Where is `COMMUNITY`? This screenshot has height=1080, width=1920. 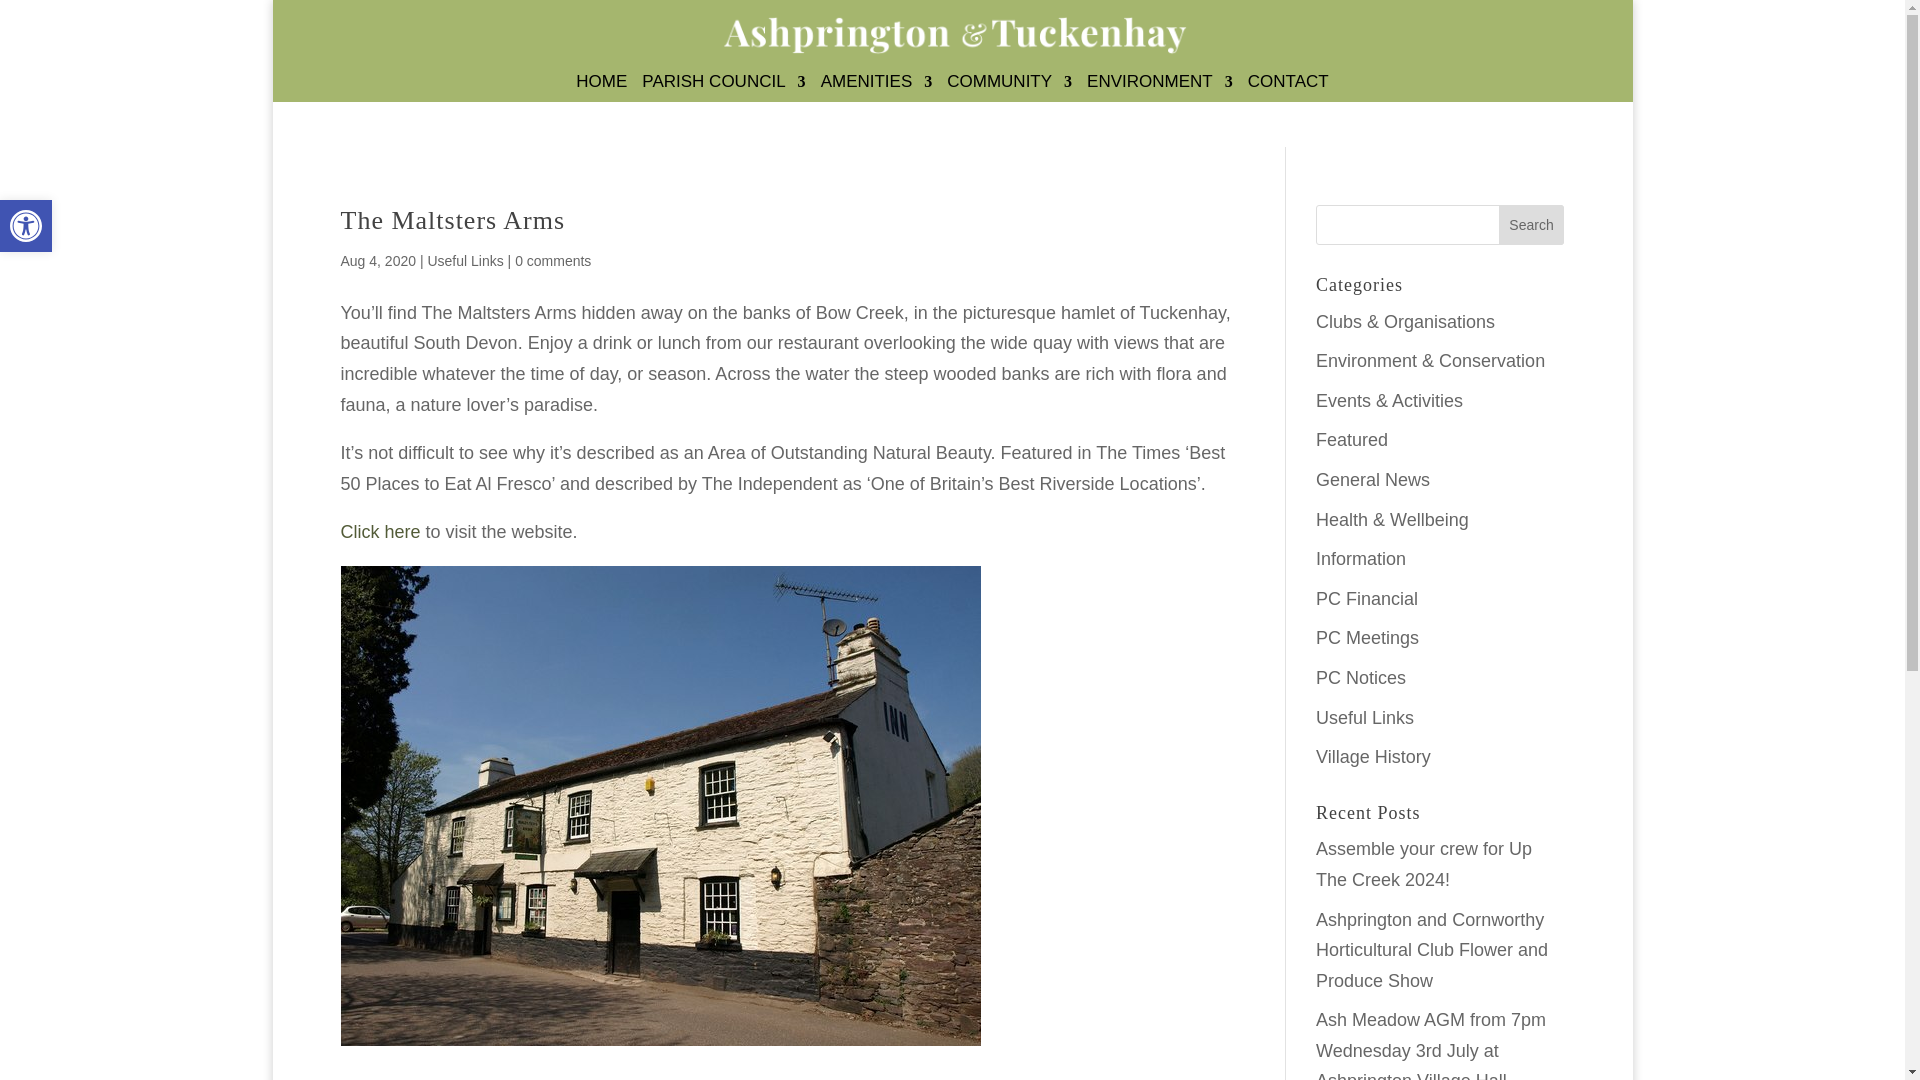 COMMUNITY is located at coordinates (1008, 88).